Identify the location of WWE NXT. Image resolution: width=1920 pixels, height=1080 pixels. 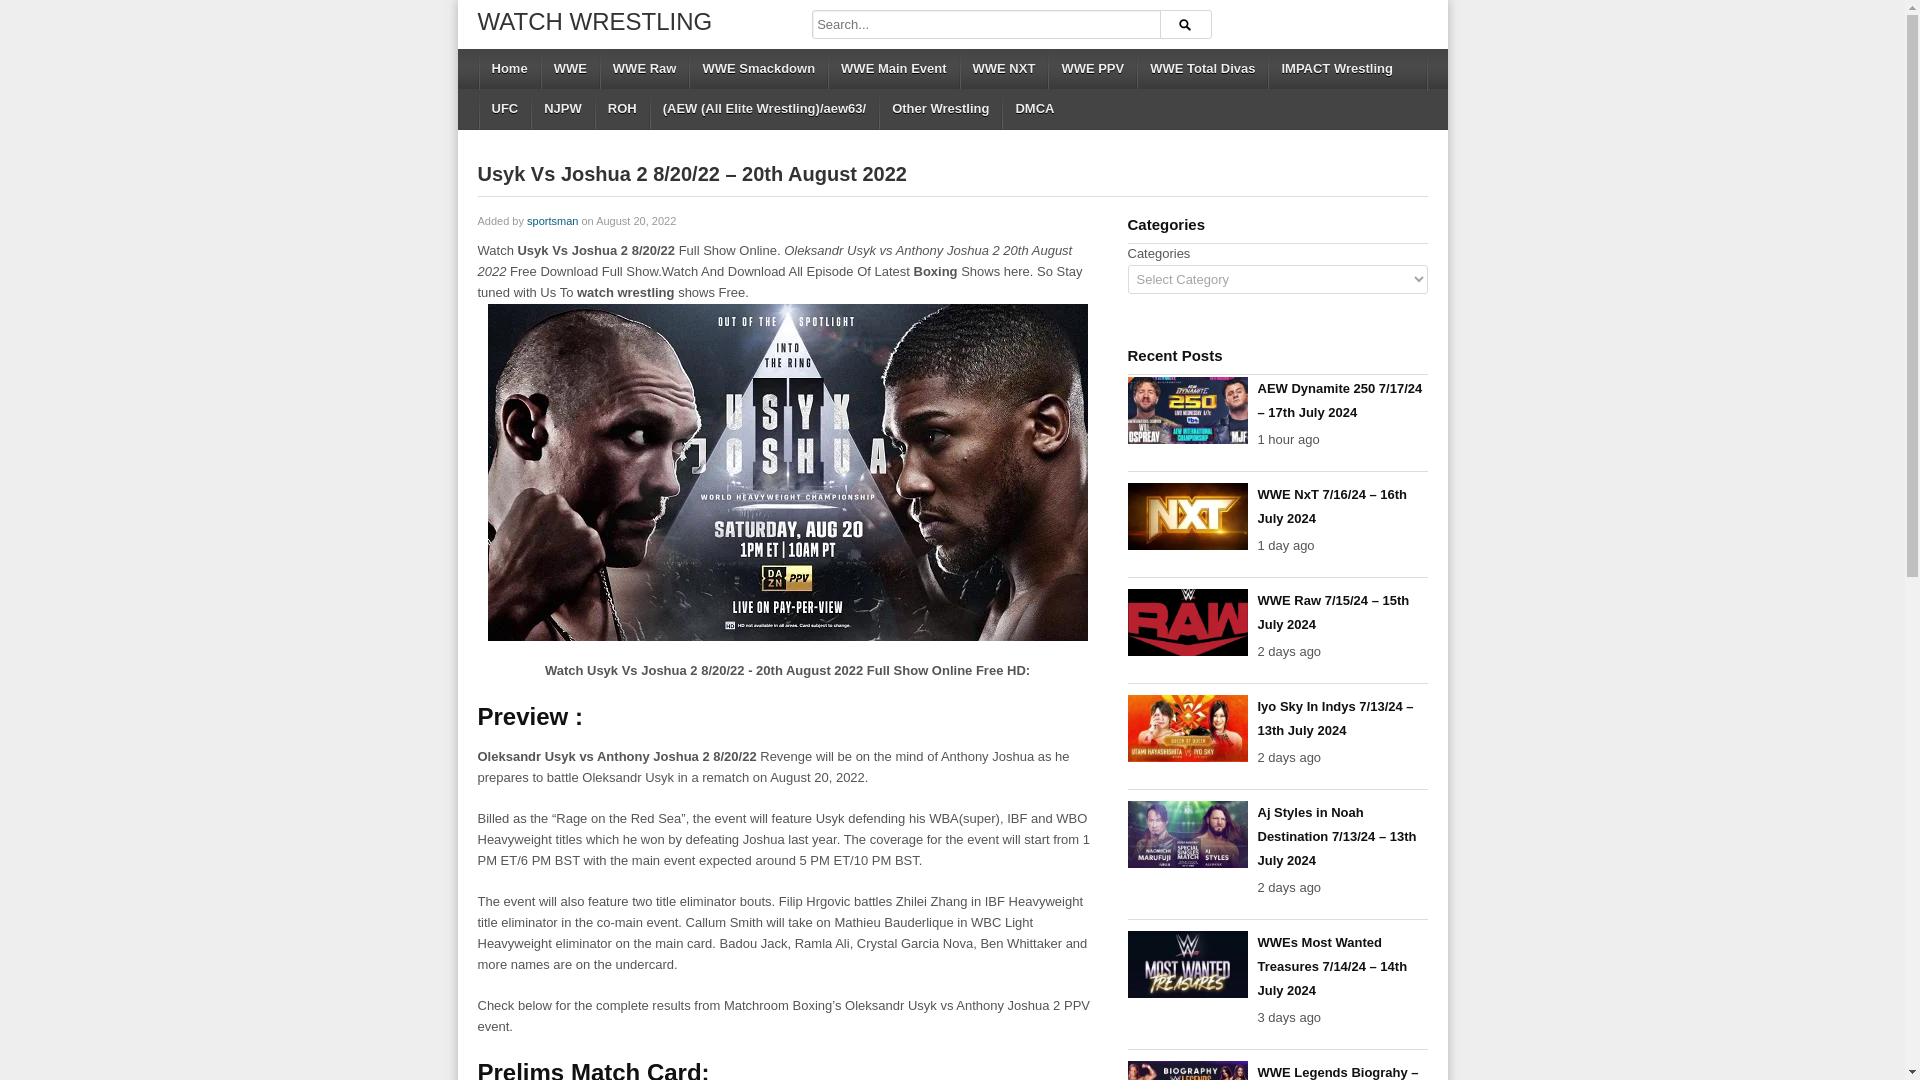
(1003, 68).